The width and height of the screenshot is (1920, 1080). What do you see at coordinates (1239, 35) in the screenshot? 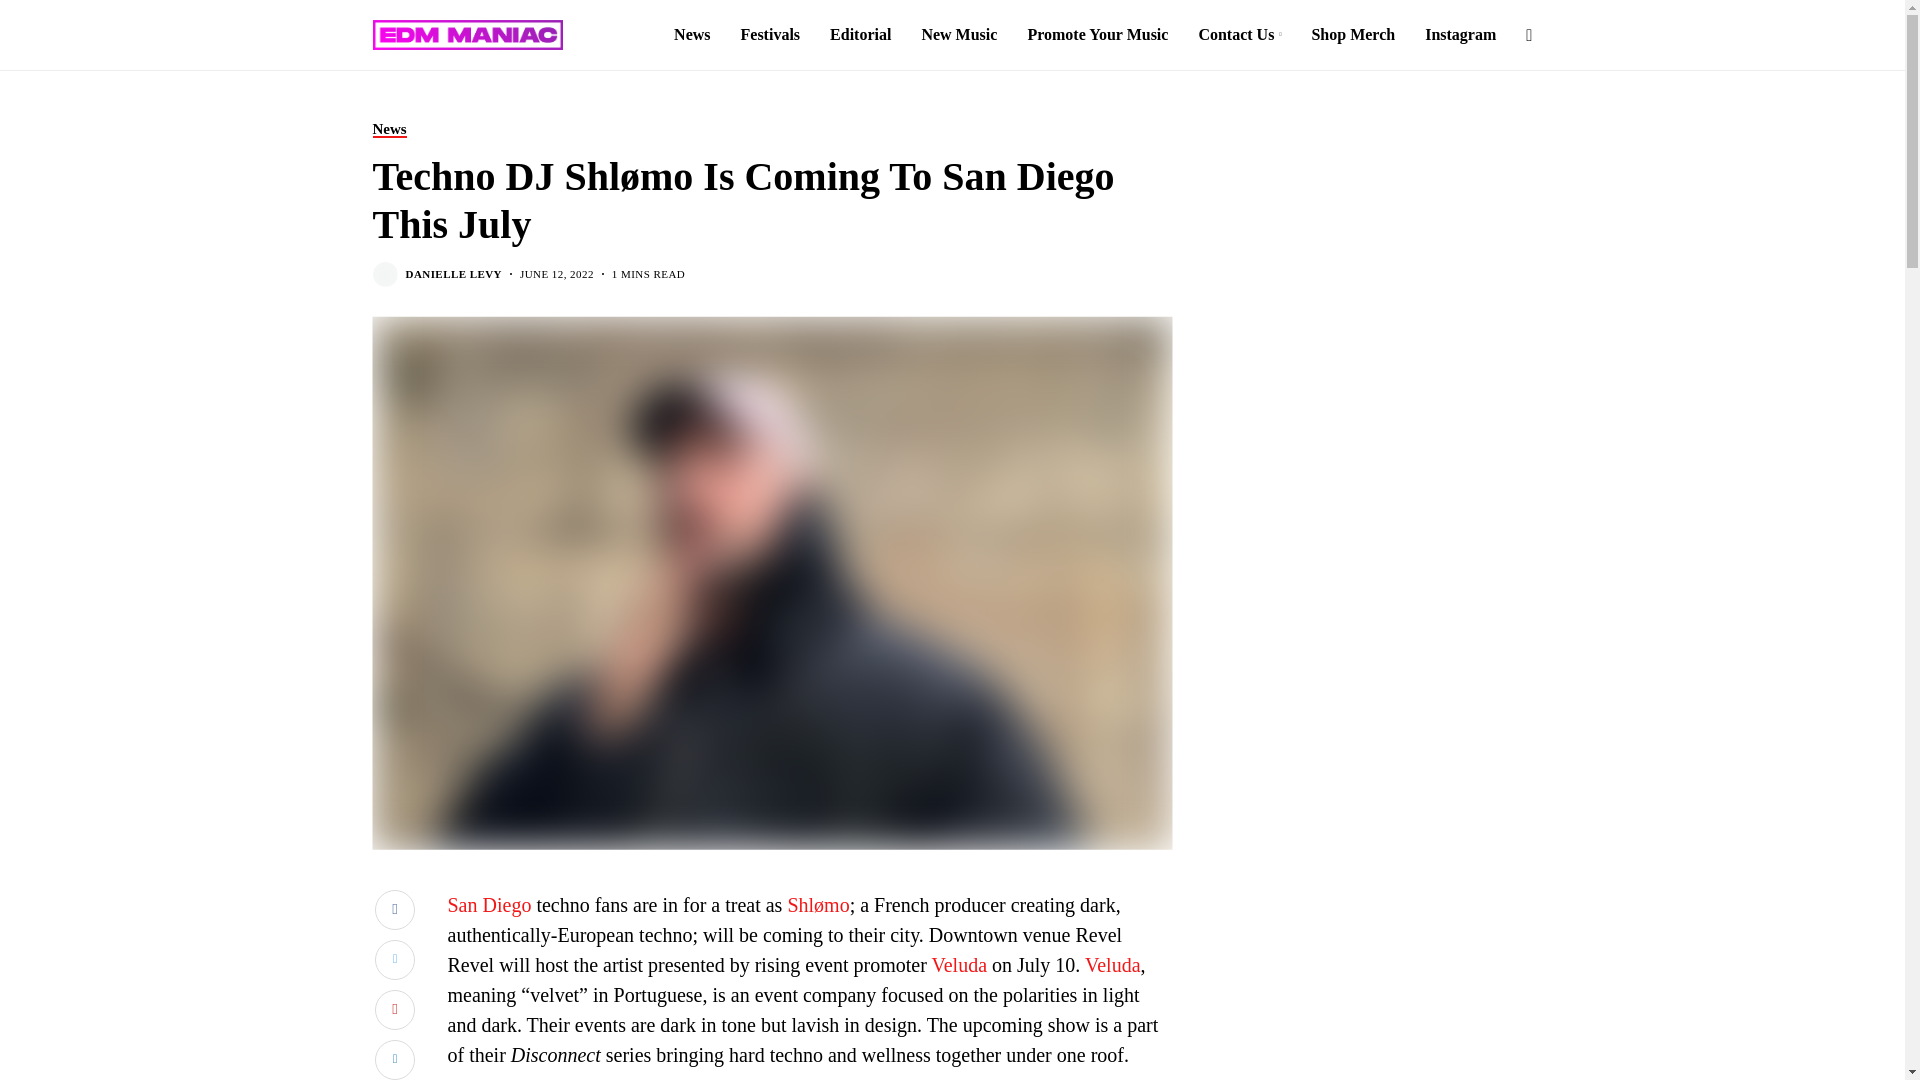
I see `Contact Us` at bounding box center [1239, 35].